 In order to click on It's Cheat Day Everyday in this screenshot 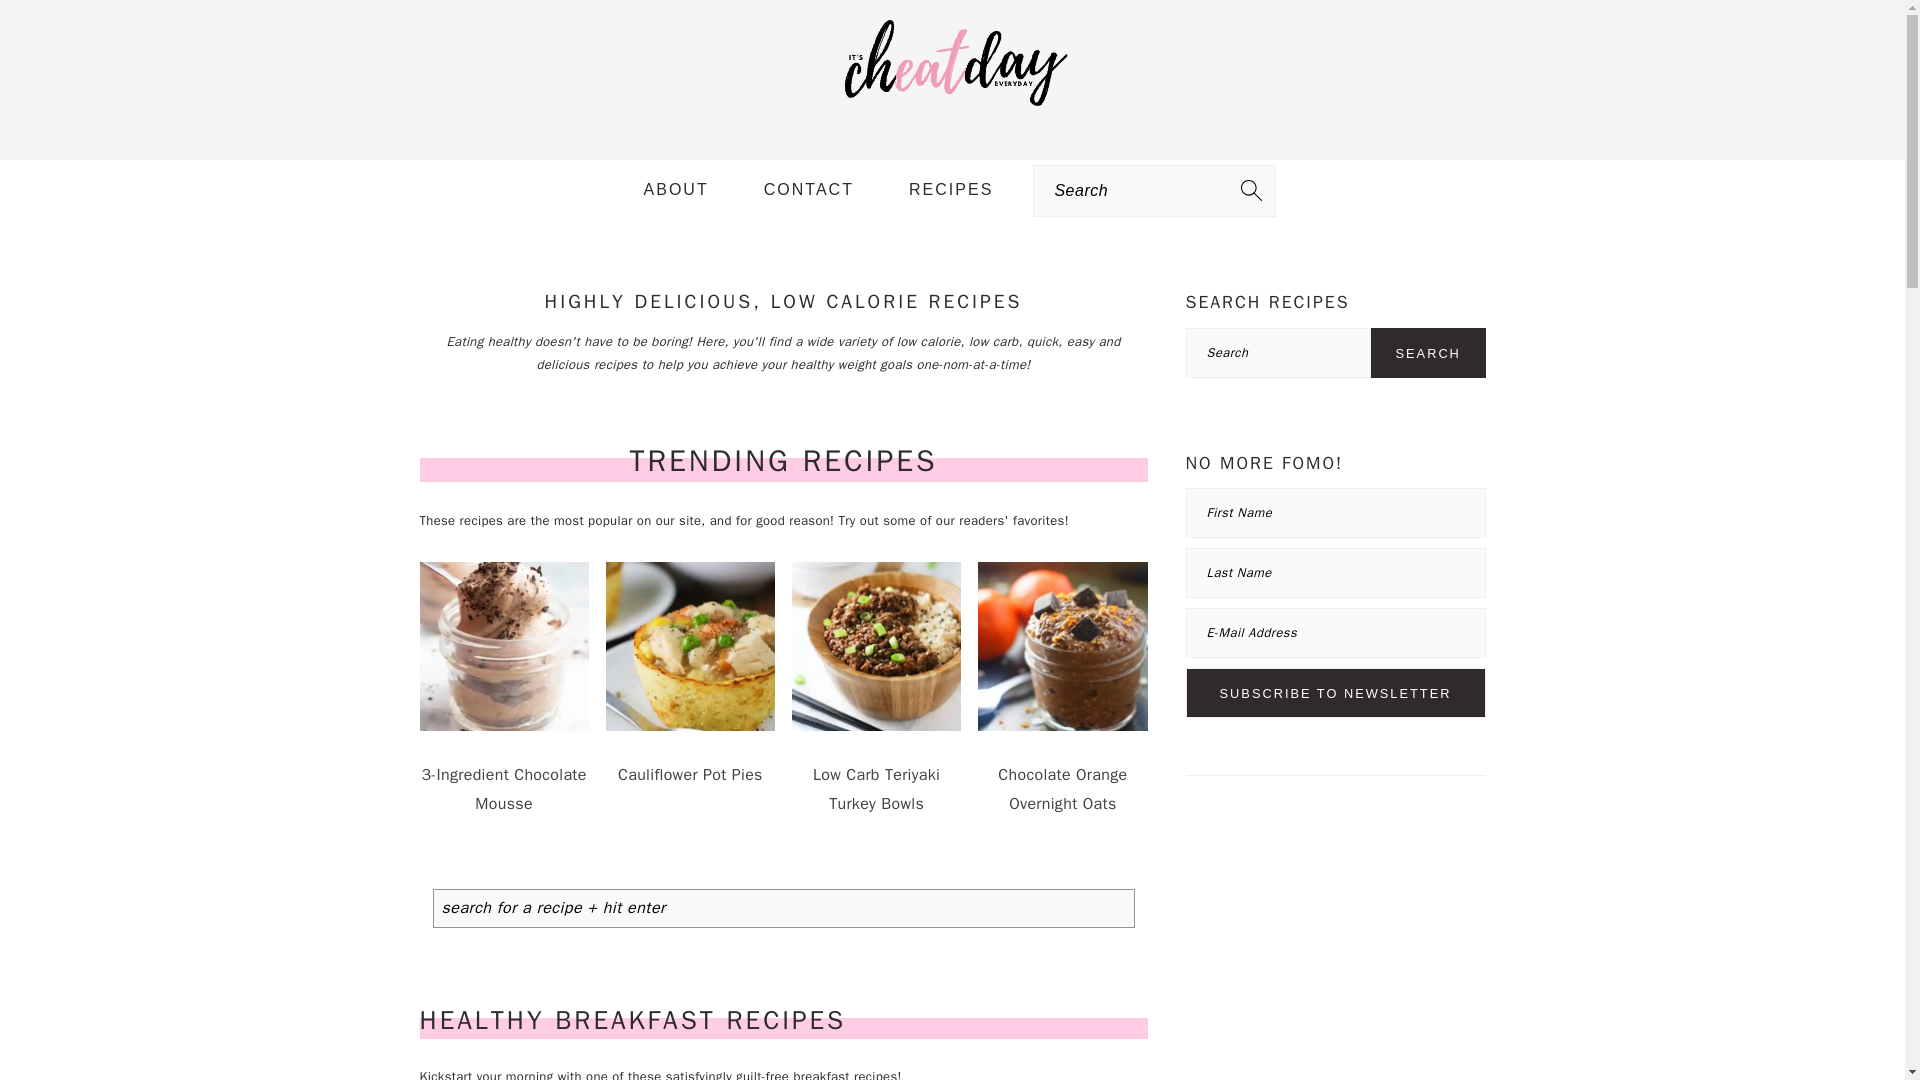, I will do `click(952, 64)`.